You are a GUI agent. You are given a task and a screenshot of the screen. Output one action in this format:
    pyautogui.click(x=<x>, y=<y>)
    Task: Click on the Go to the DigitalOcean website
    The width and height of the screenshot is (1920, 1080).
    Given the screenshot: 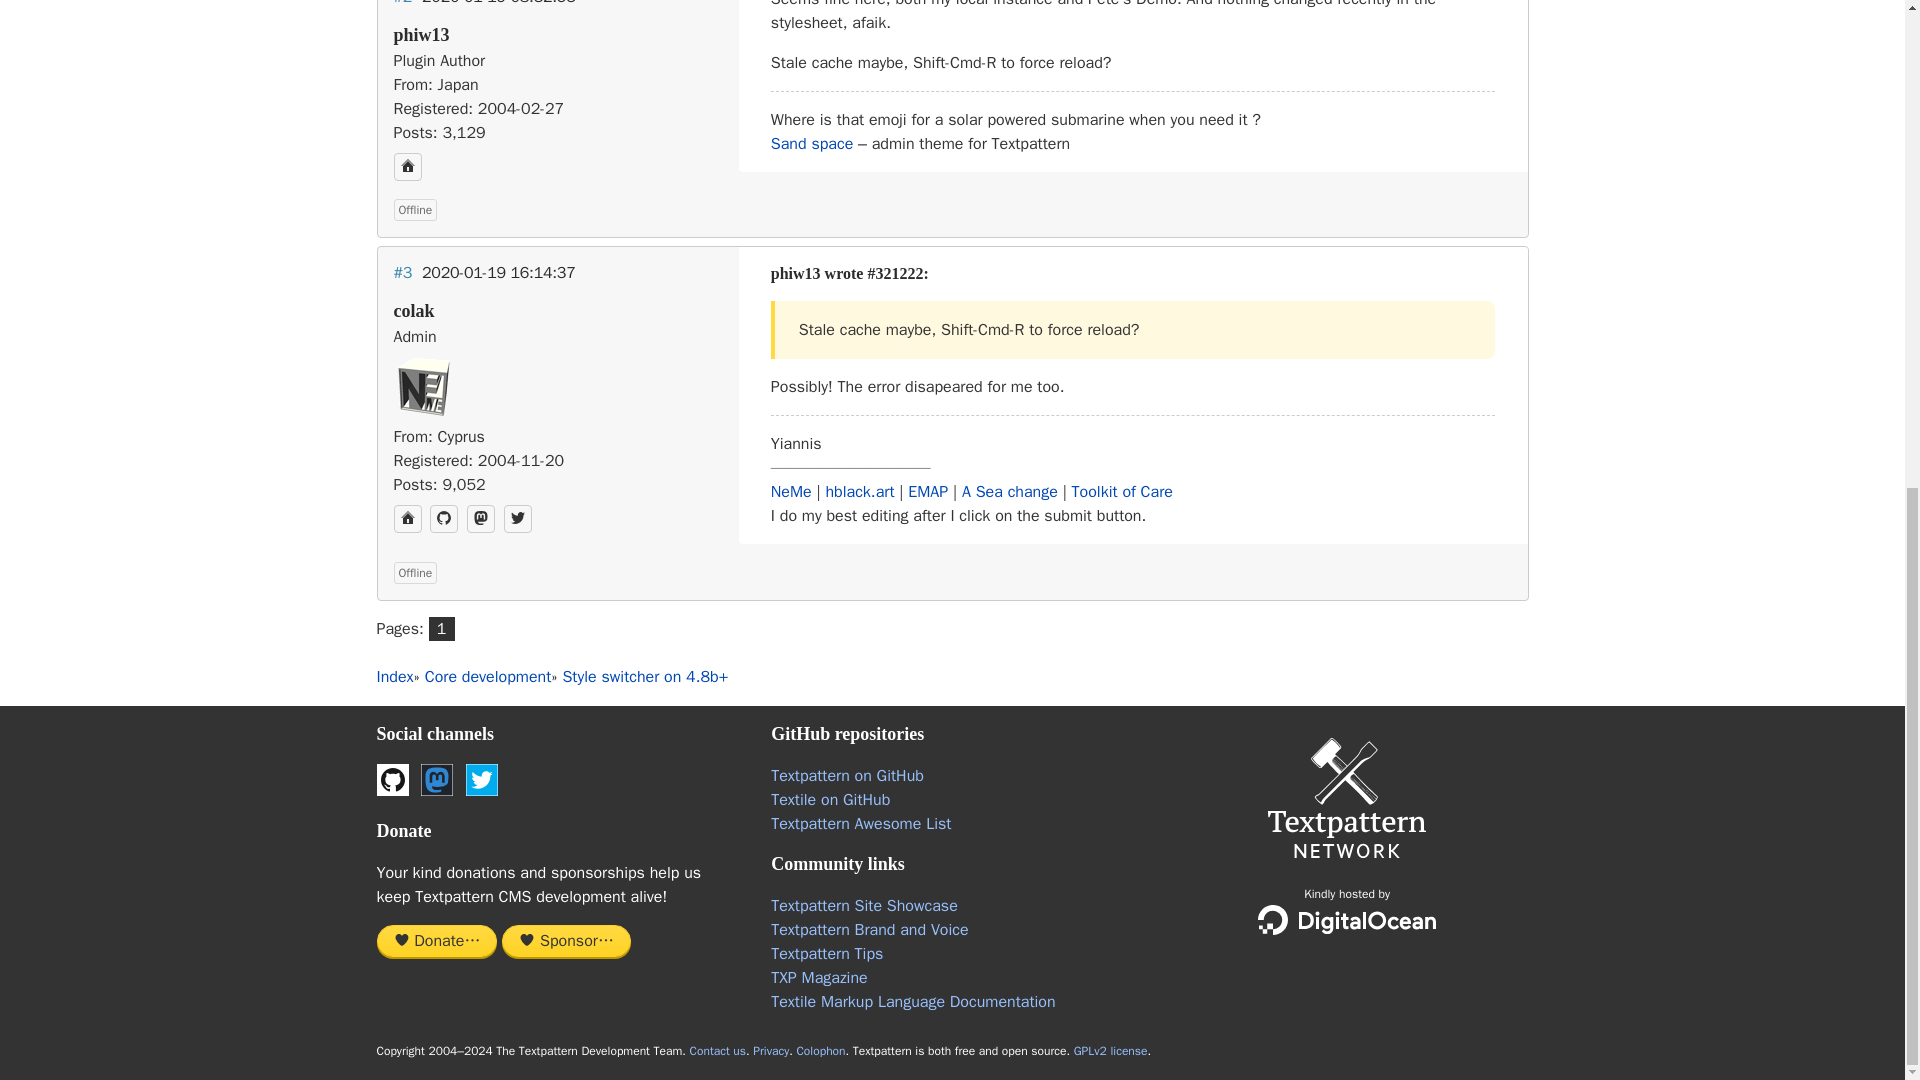 What is the action you would take?
    pyautogui.click(x=1346, y=920)
    